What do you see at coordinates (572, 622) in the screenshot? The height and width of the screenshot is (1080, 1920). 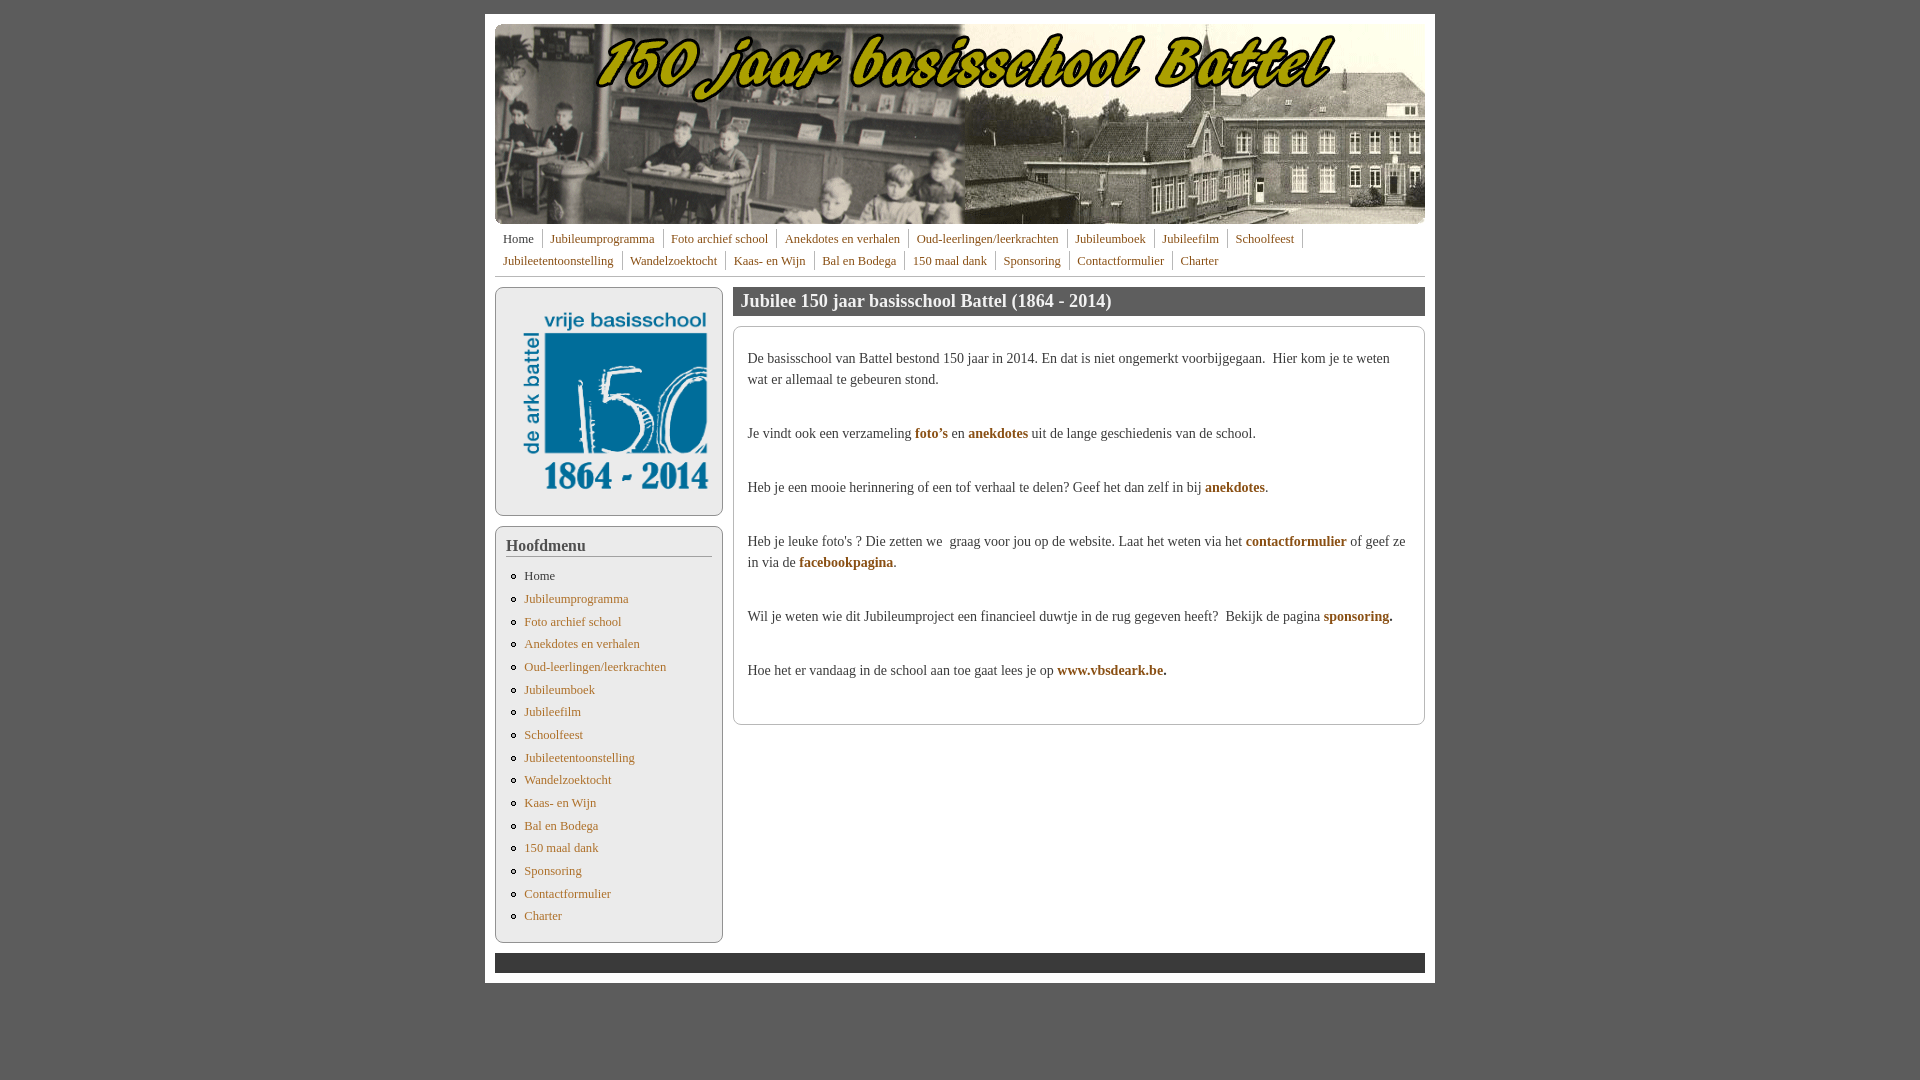 I see `Foto archief school` at bounding box center [572, 622].